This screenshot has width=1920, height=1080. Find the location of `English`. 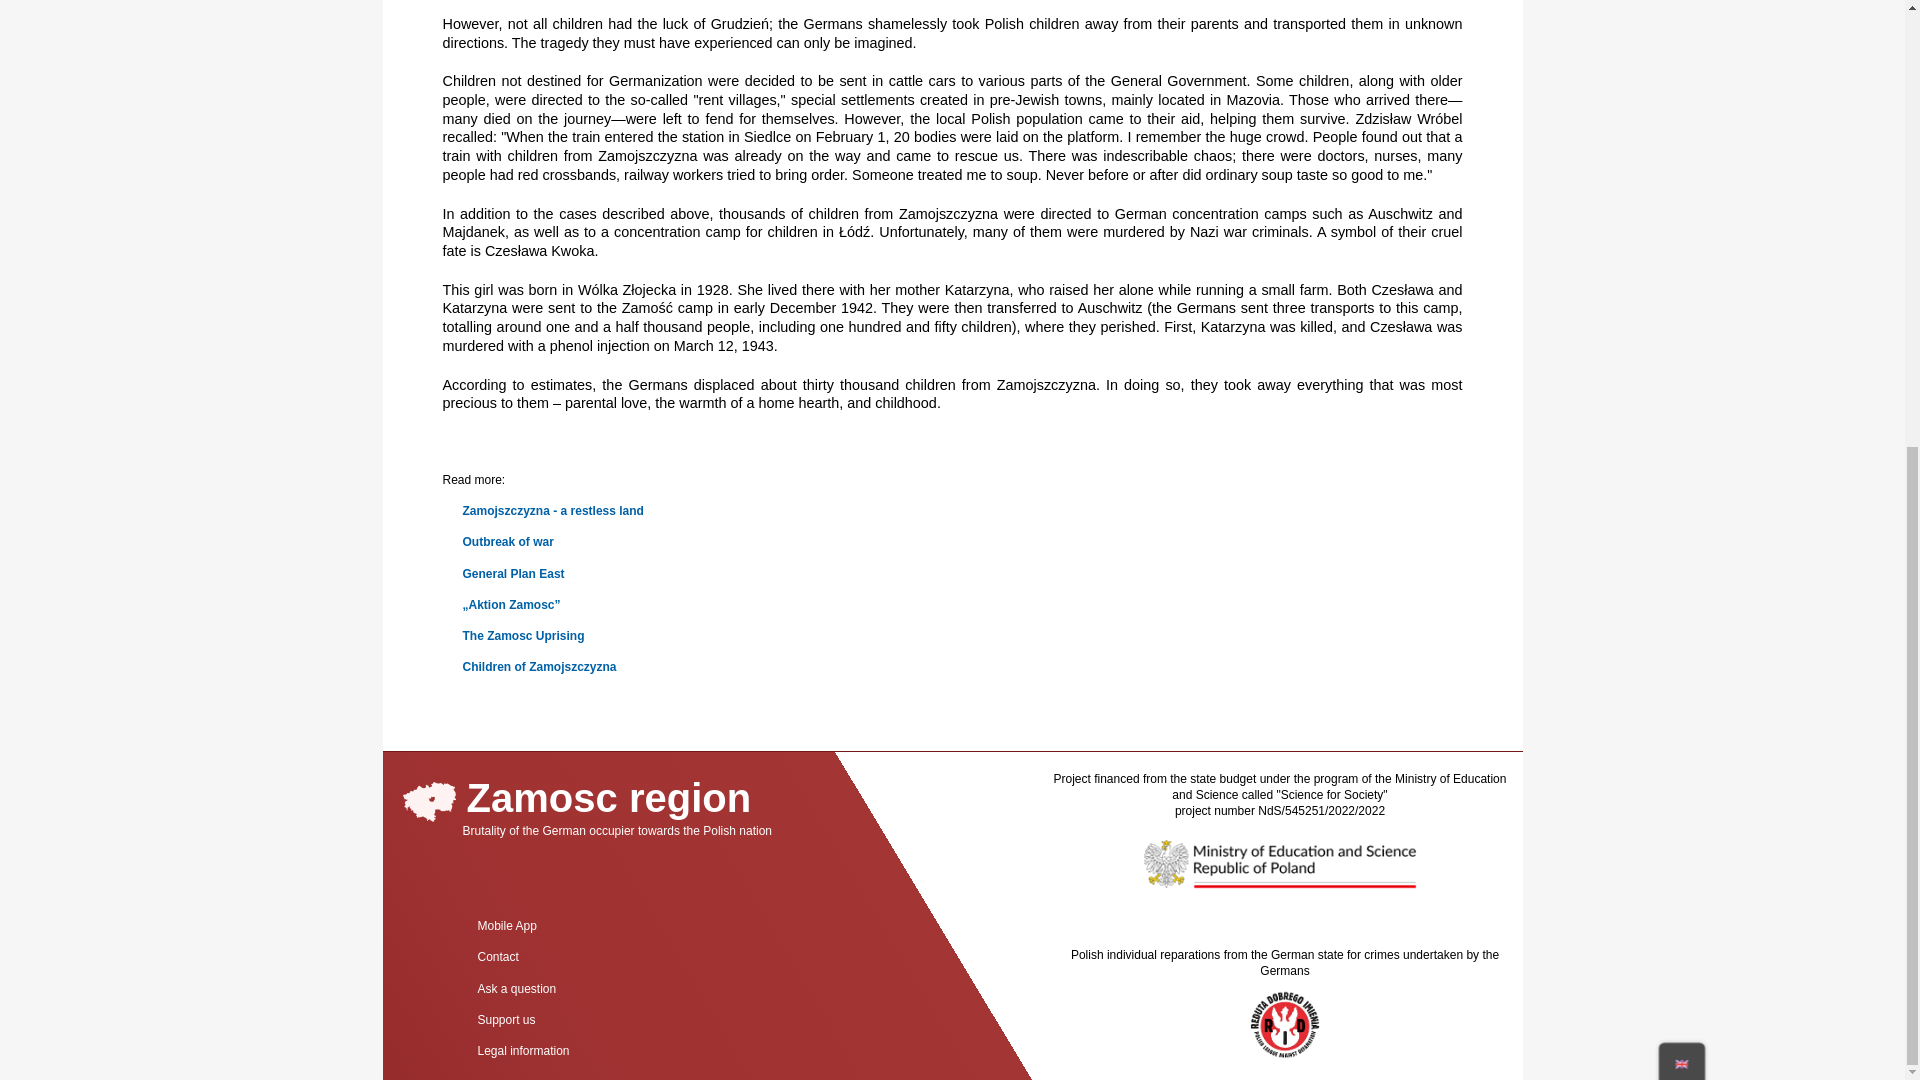

English is located at coordinates (1684, 310).